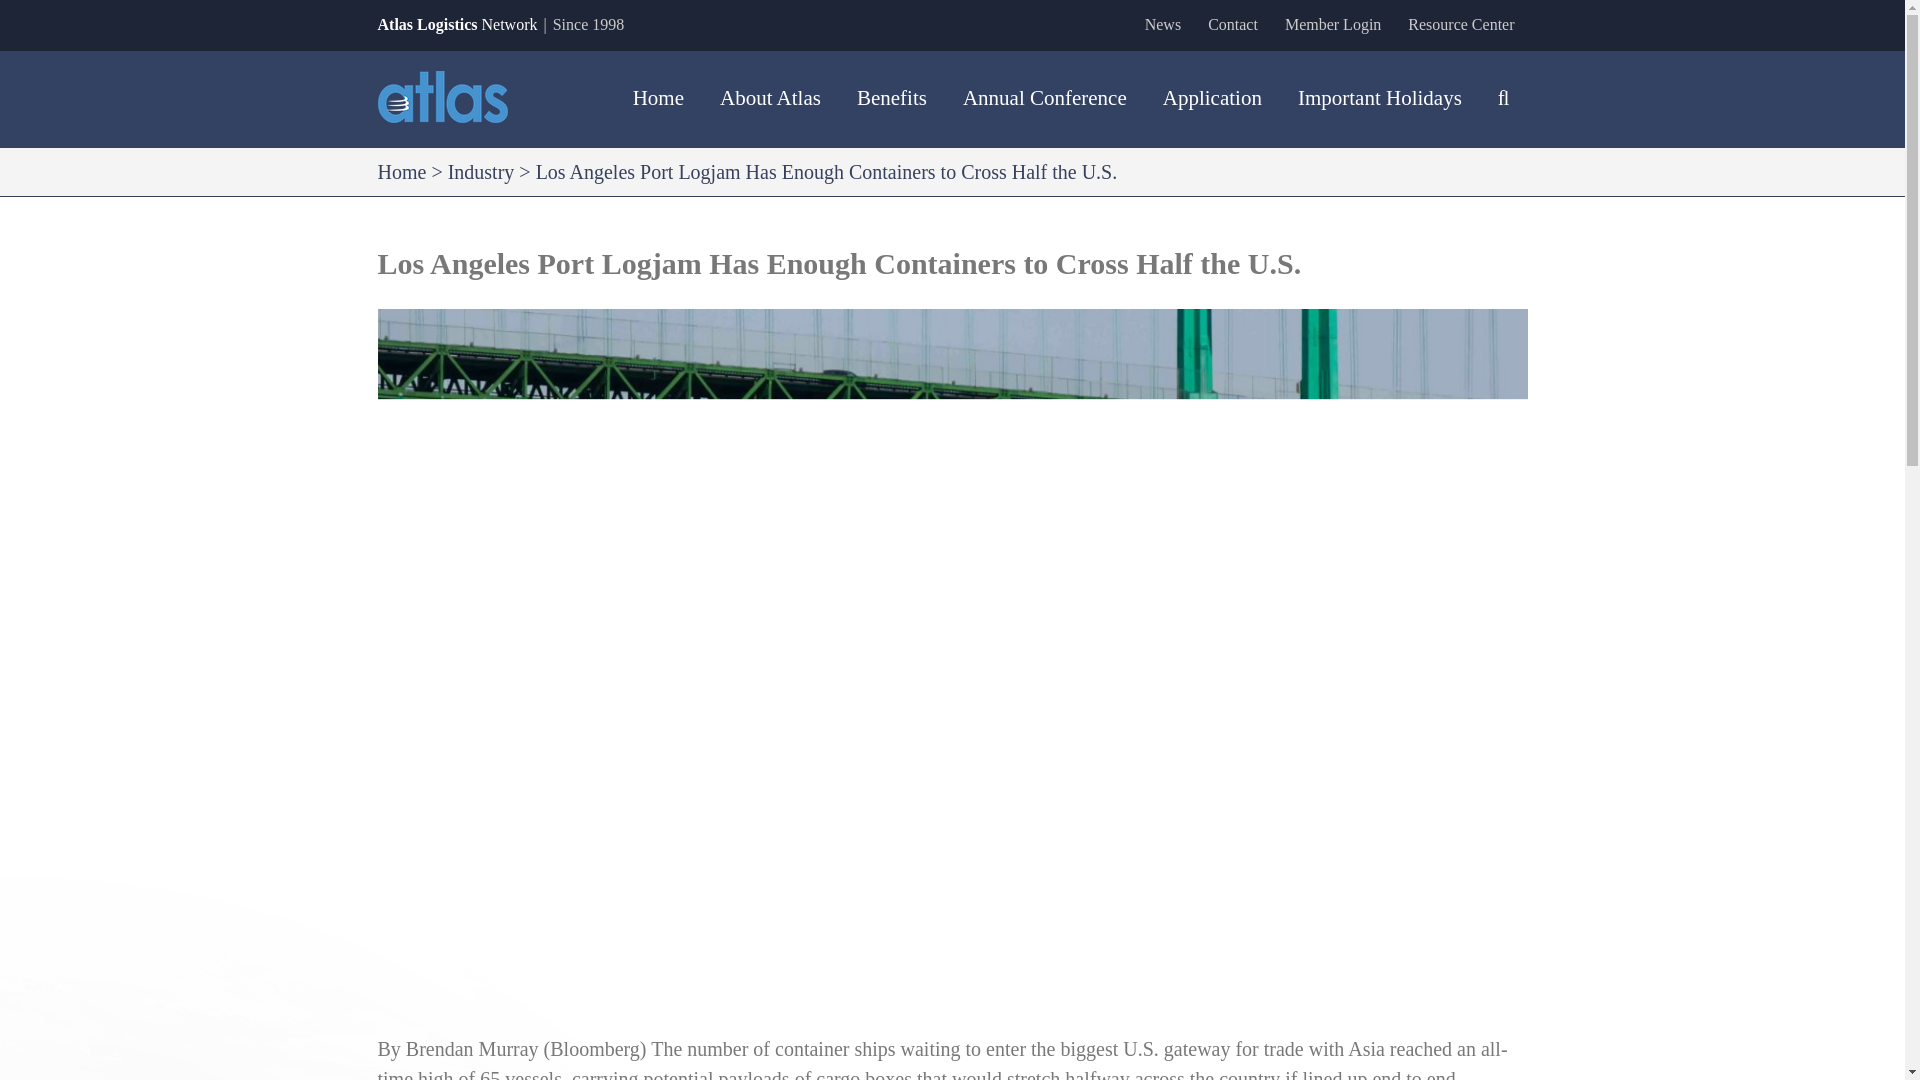  What do you see at coordinates (770, 98) in the screenshot?
I see `About Atlas` at bounding box center [770, 98].